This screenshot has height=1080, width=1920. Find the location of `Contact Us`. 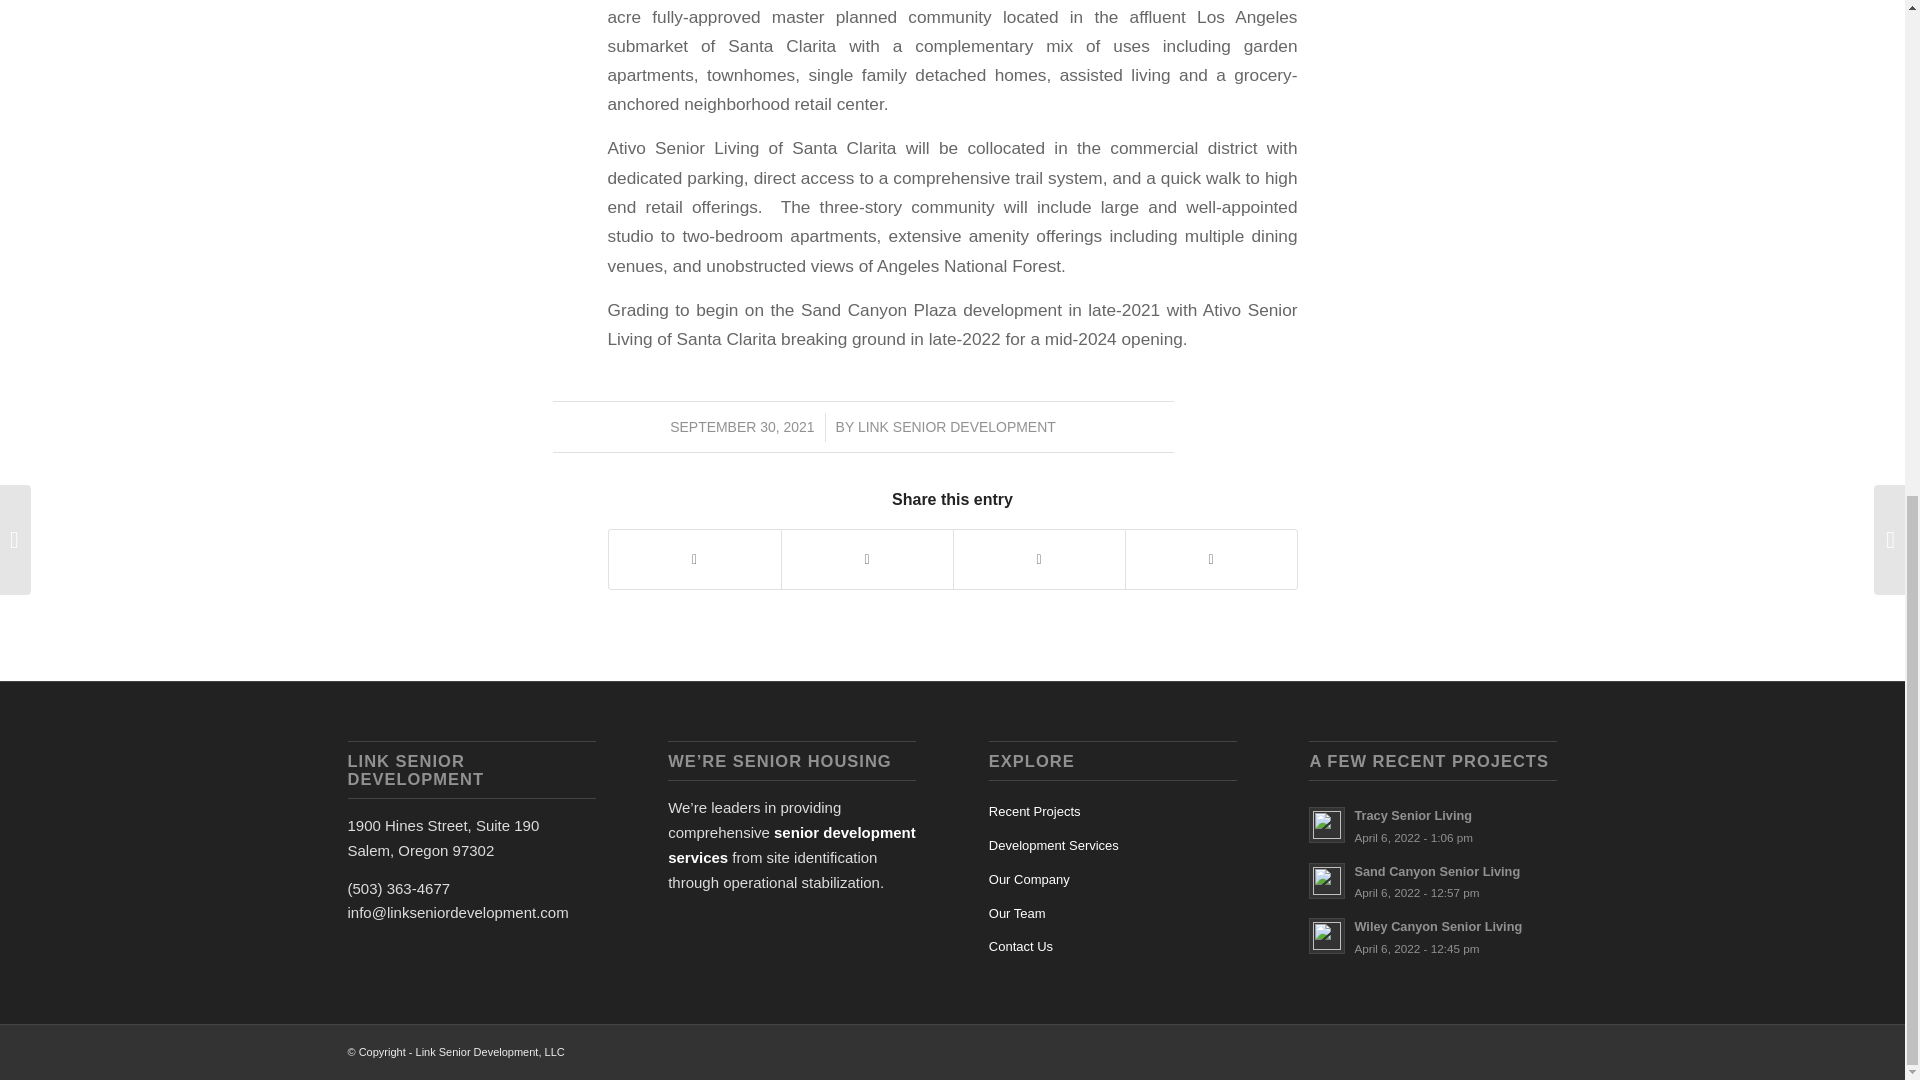

Contact Us is located at coordinates (1433, 936).